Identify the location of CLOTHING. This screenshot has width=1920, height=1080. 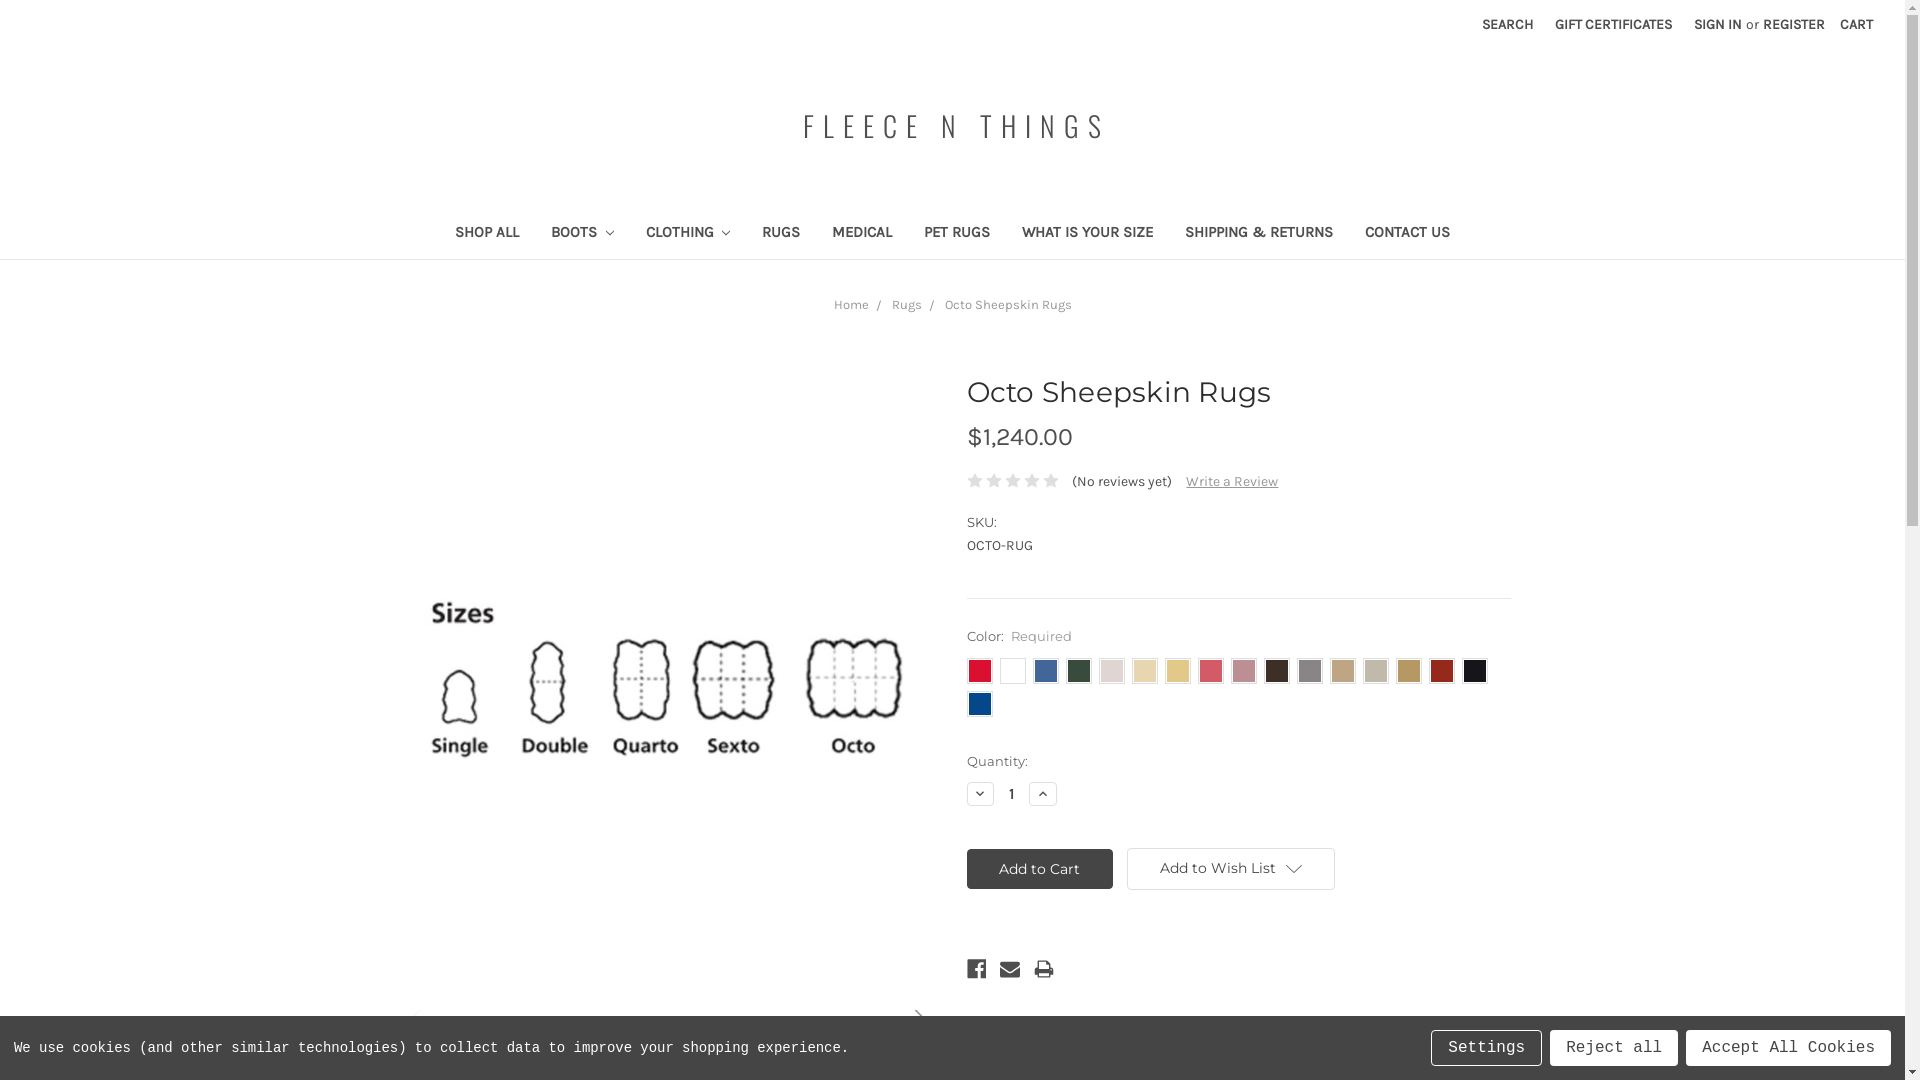
(688, 234).